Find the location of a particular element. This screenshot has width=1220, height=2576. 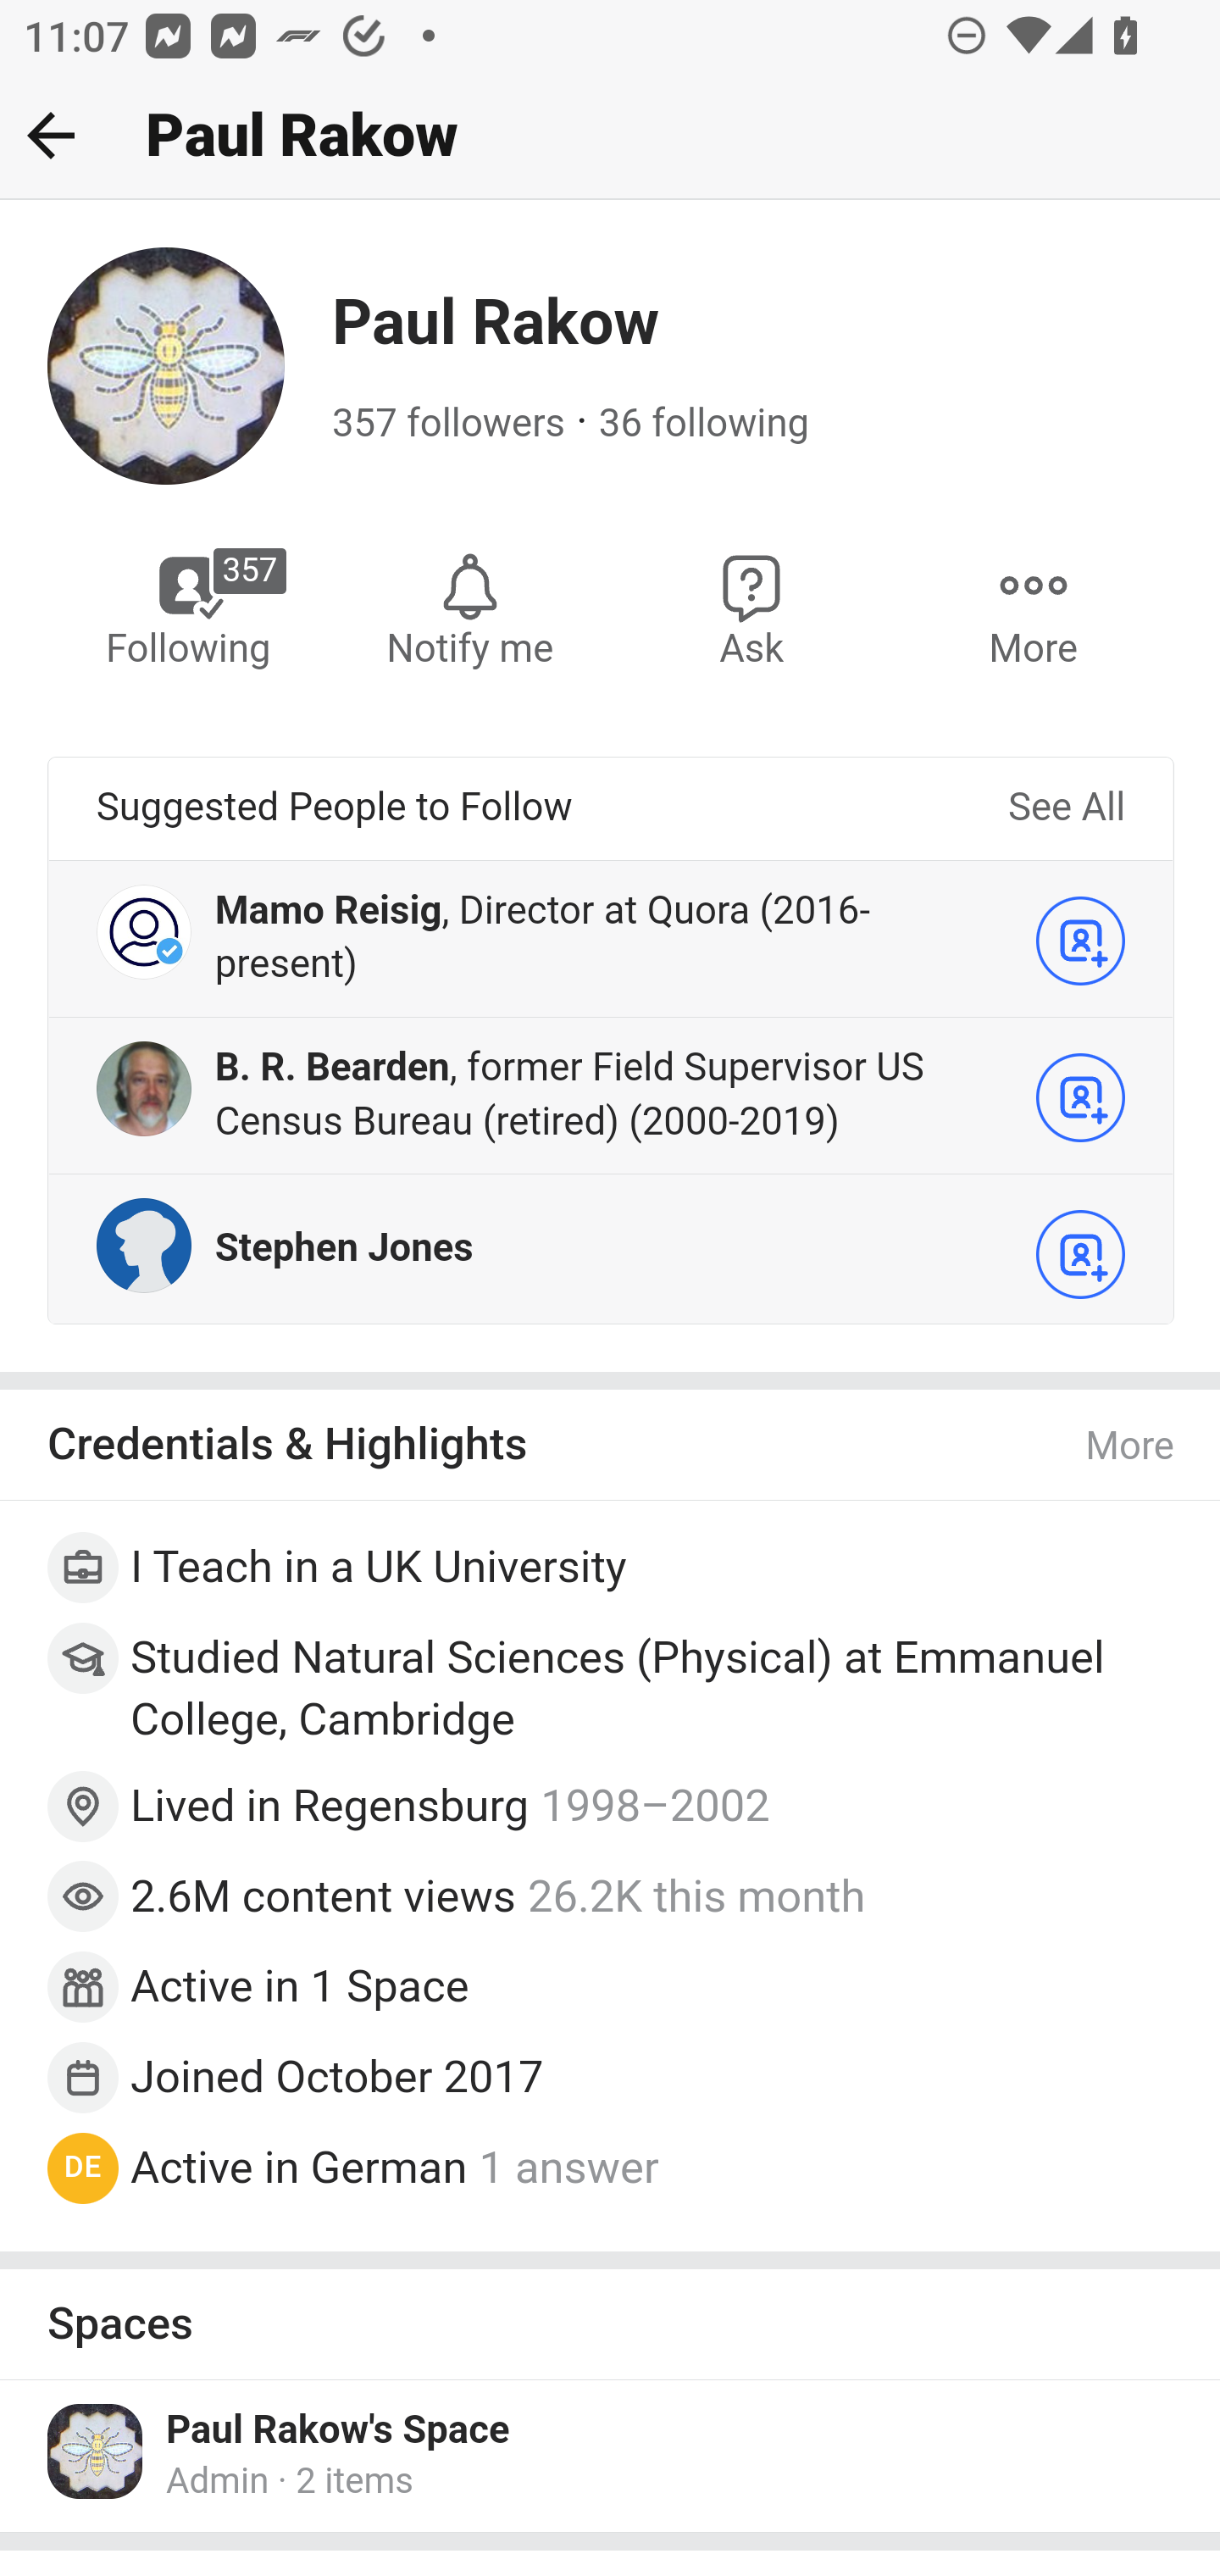

Active in German Active in  German is located at coordinates (299, 2168).